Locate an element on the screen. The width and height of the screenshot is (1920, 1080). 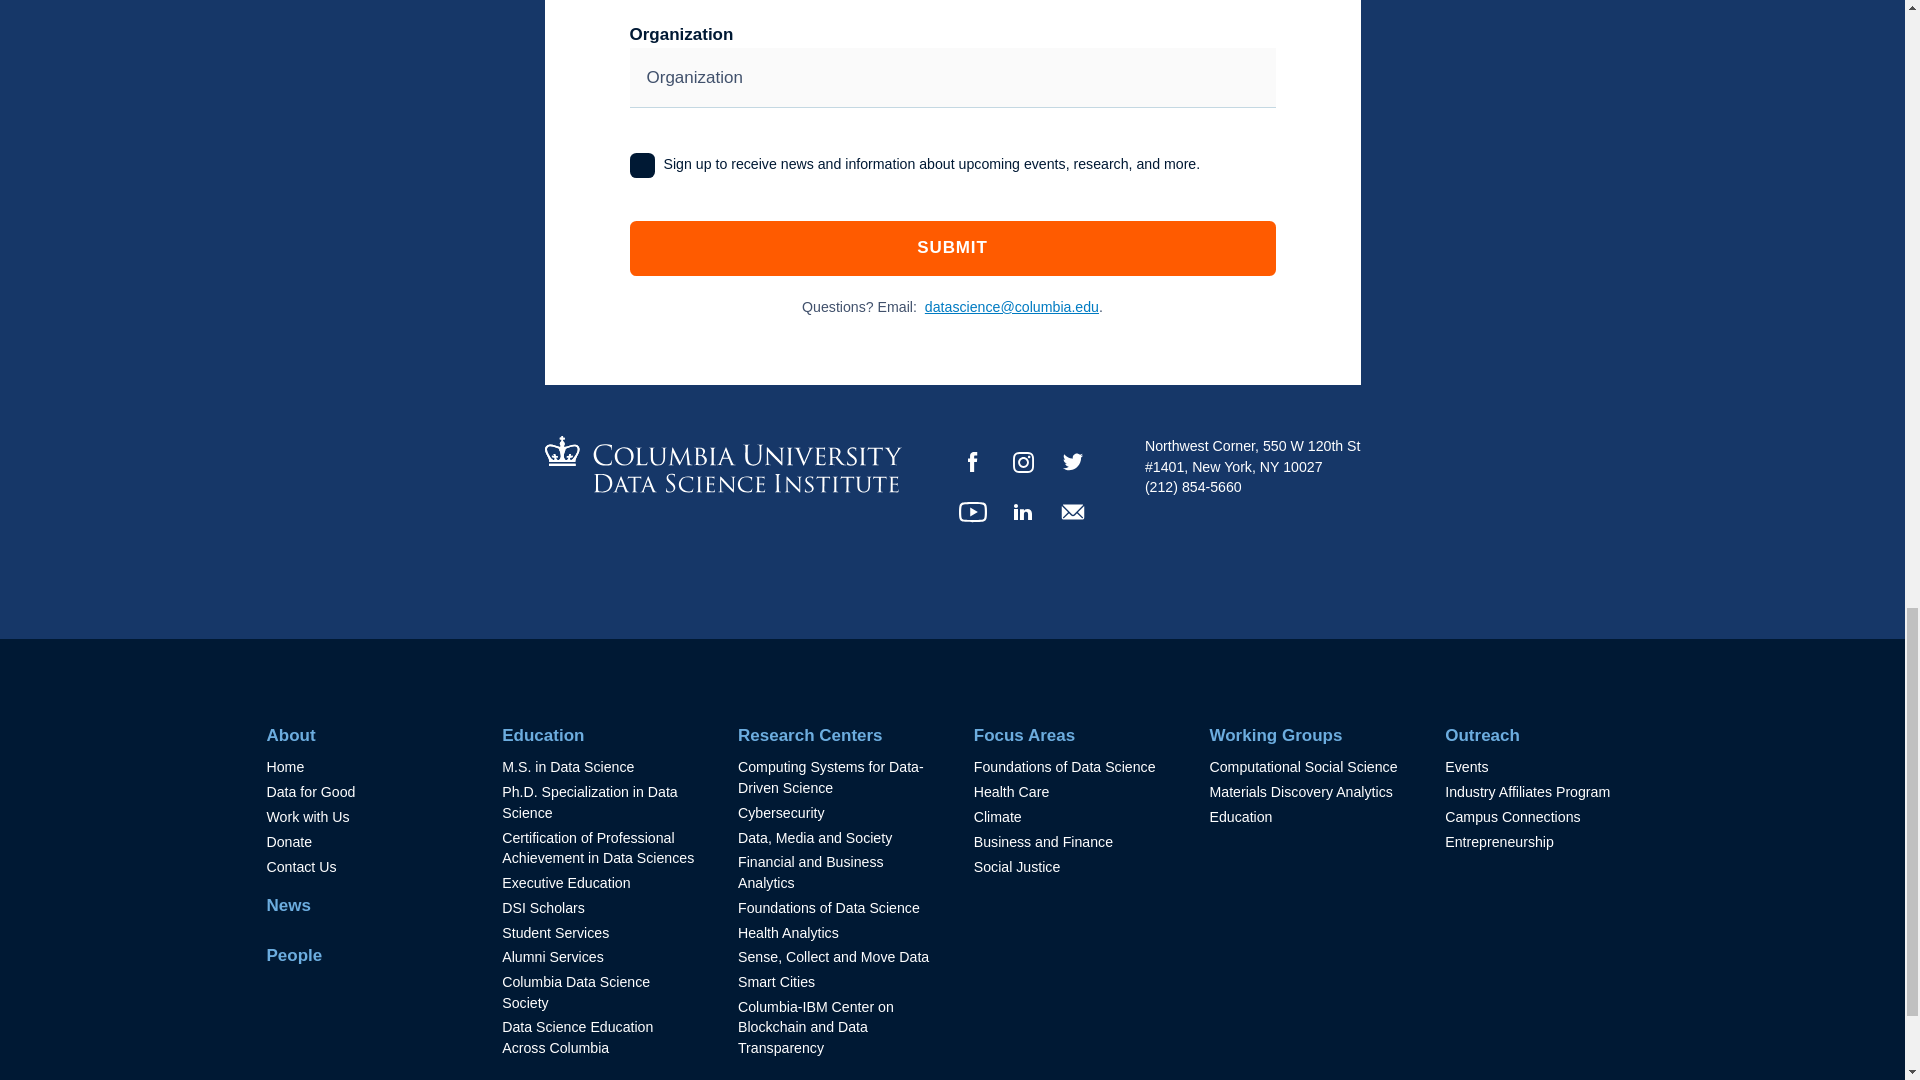
1 is located at coordinates (642, 166).